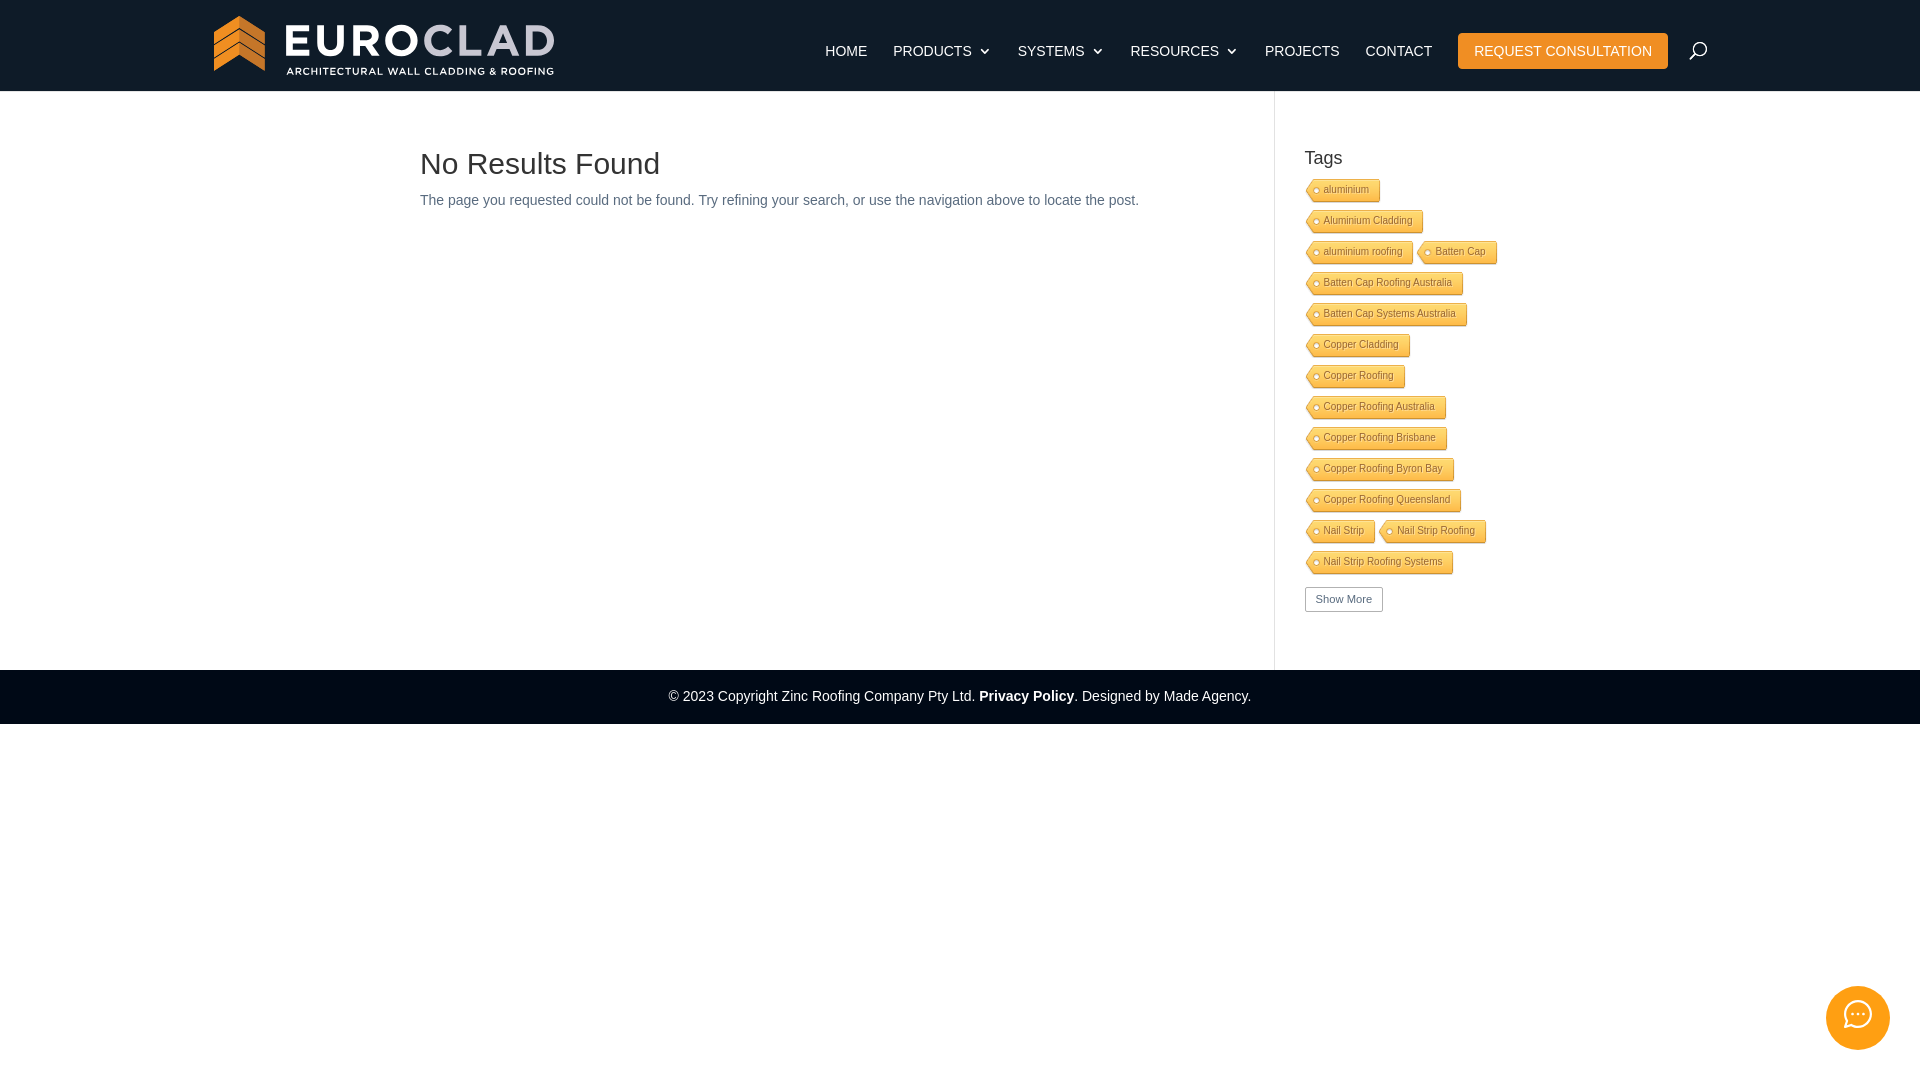 This screenshot has height=1080, width=1920. I want to click on PRODUCTS, so click(942, 68).